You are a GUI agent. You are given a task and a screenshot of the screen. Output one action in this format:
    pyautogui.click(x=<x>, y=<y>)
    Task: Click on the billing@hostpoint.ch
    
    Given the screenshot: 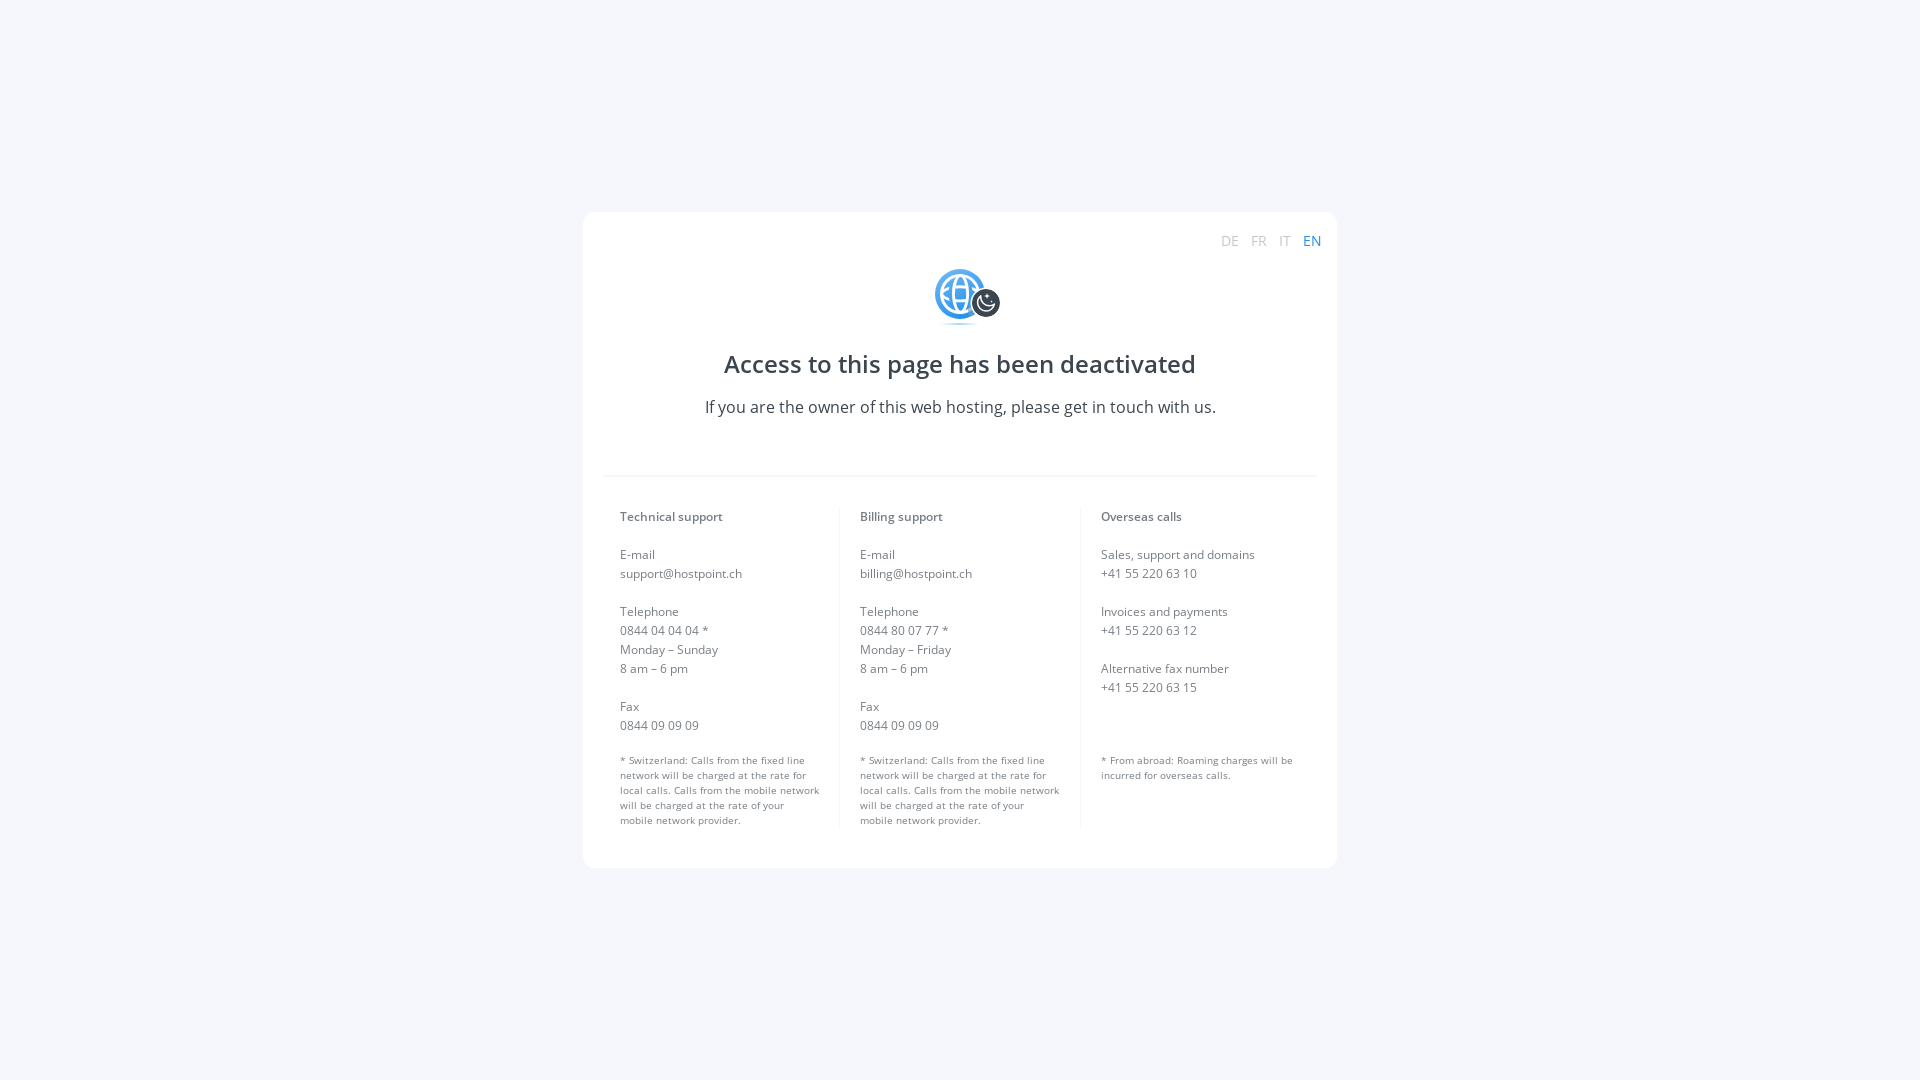 What is the action you would take?
    pyautogui.click(x=916, y=574)
    